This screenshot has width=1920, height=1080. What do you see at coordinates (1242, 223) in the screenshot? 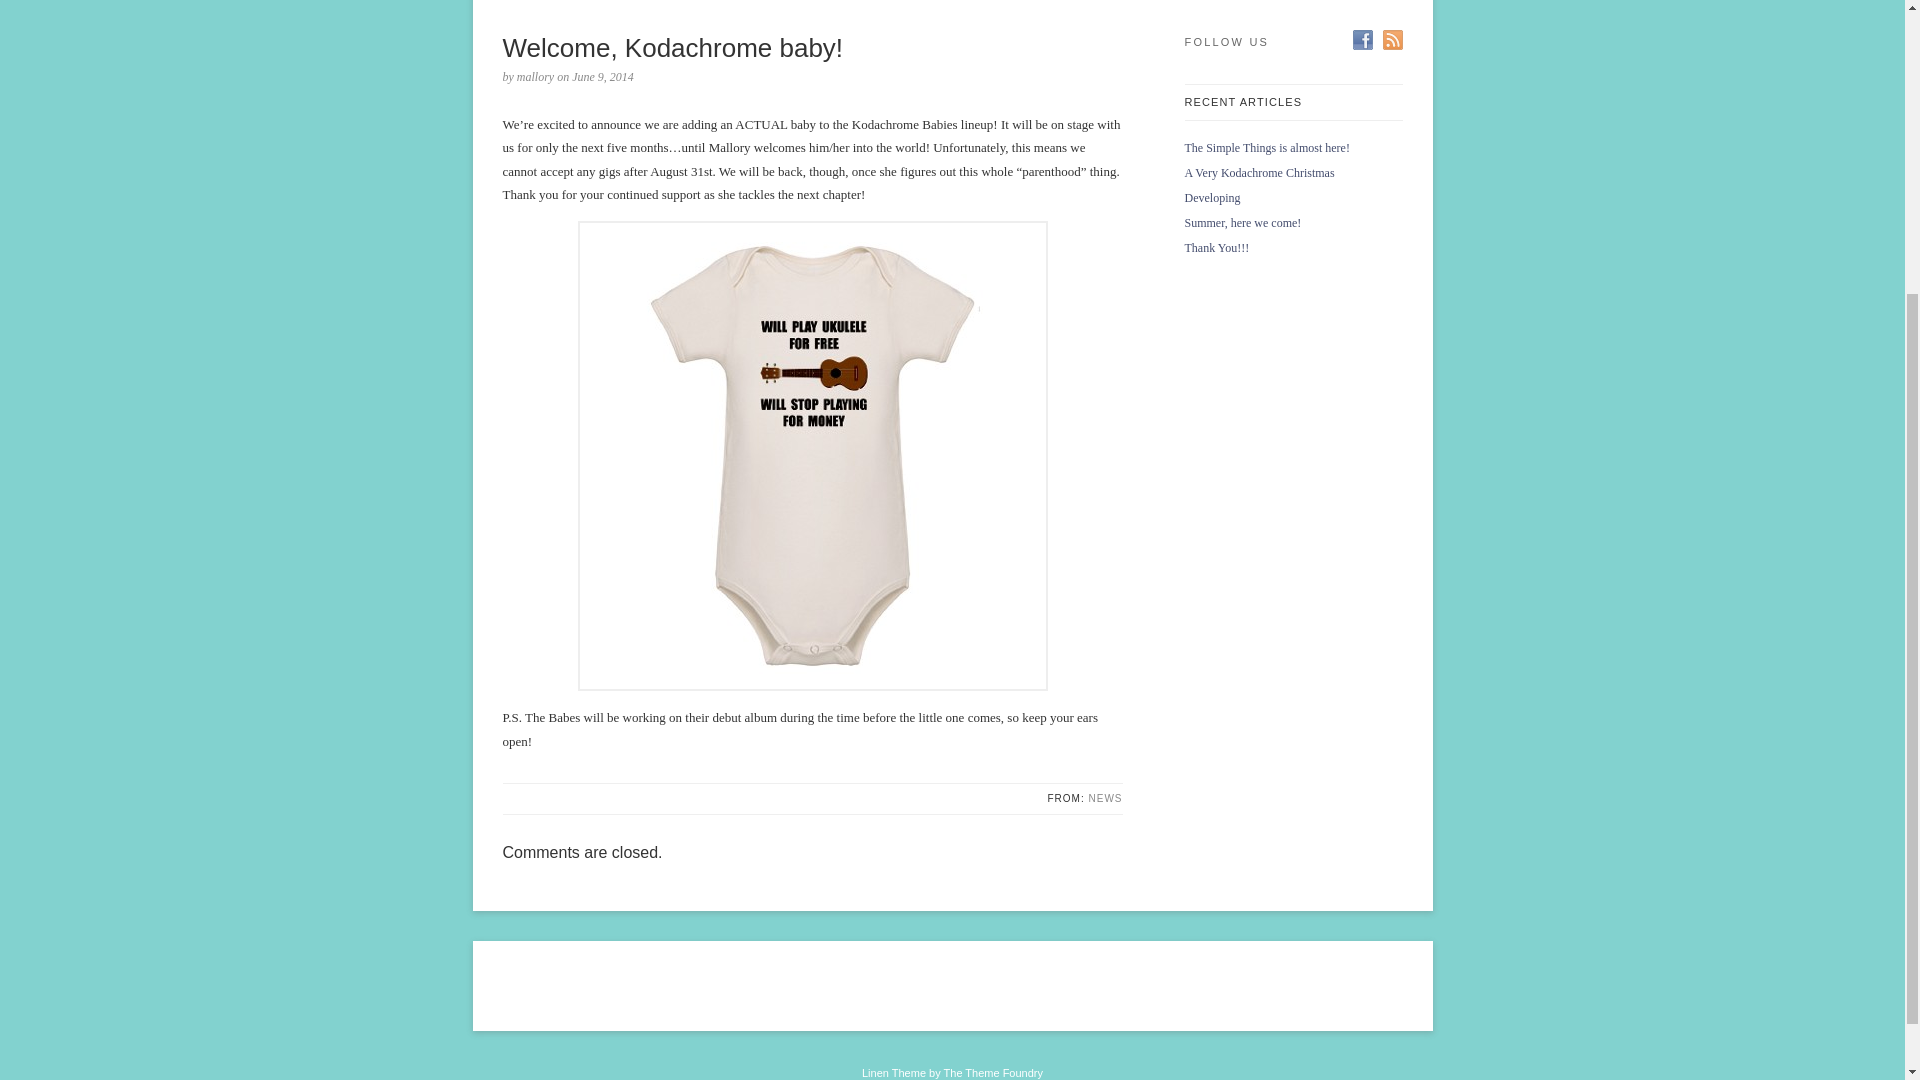
I see `Summer, here we come!` at bounding box center [1242, 223].